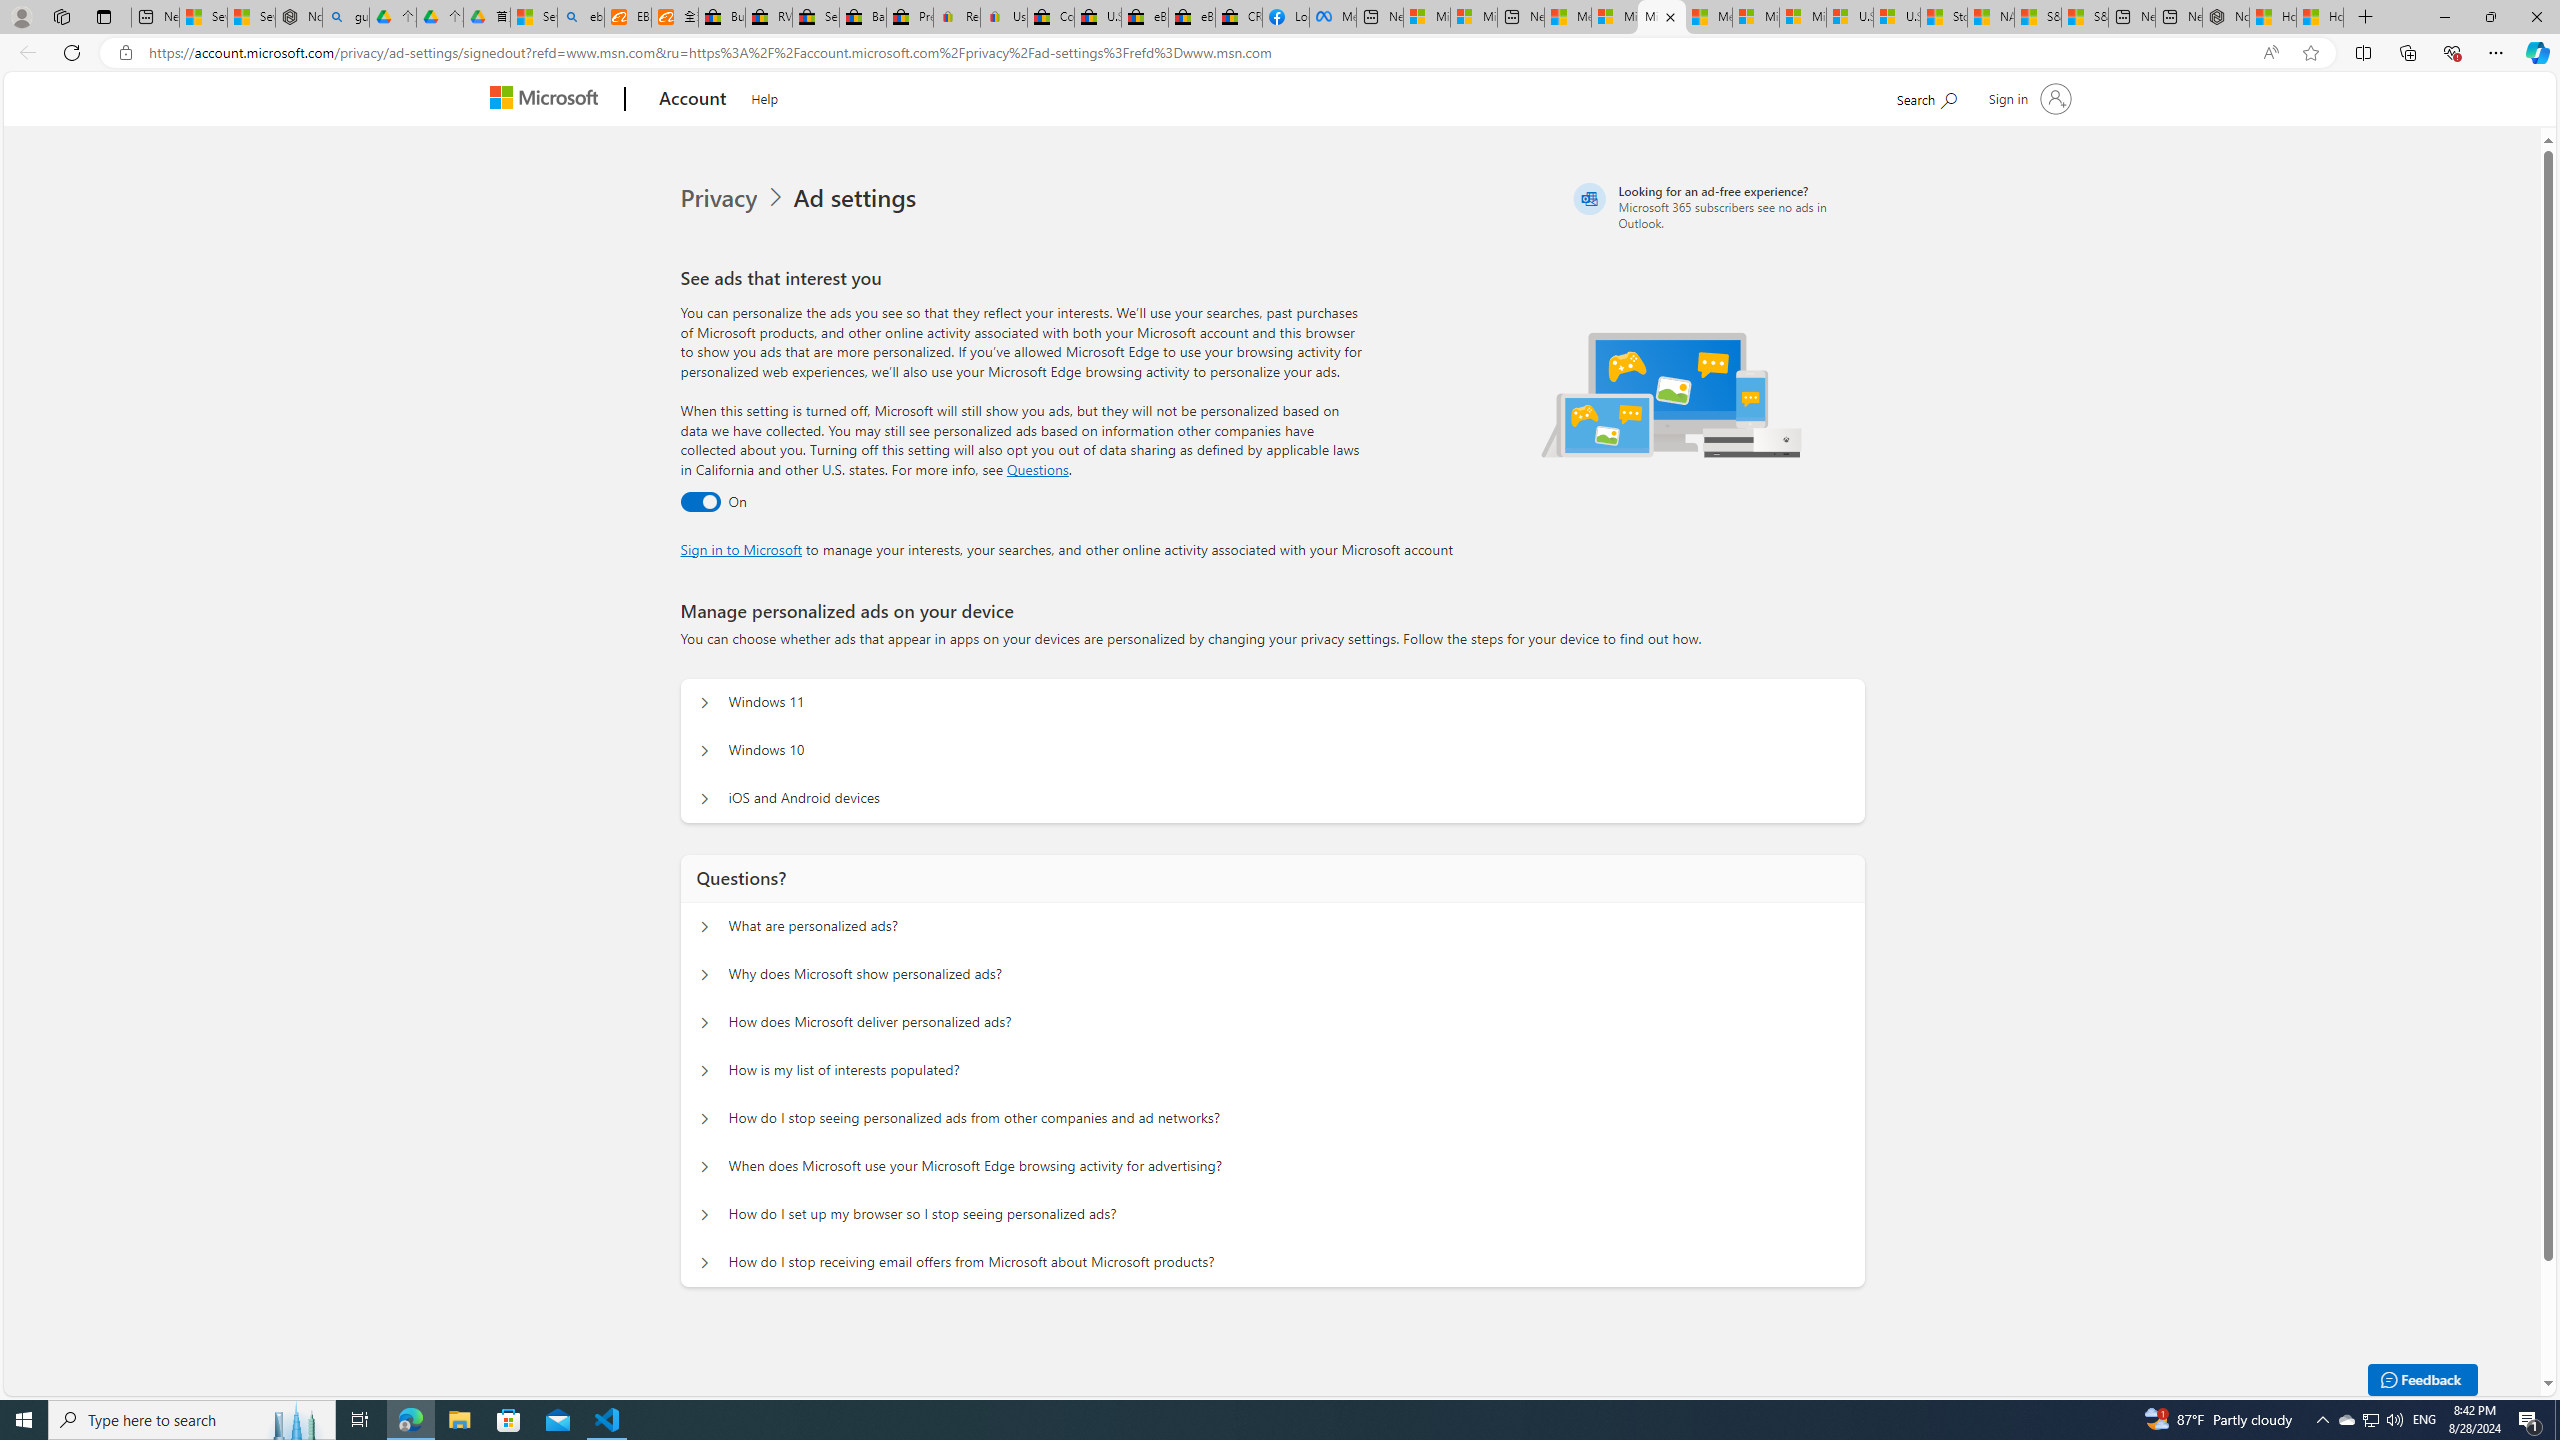 This screenshot has height=1440, width=2560. I want to click on Ad settings toggle, so click(700, 502).